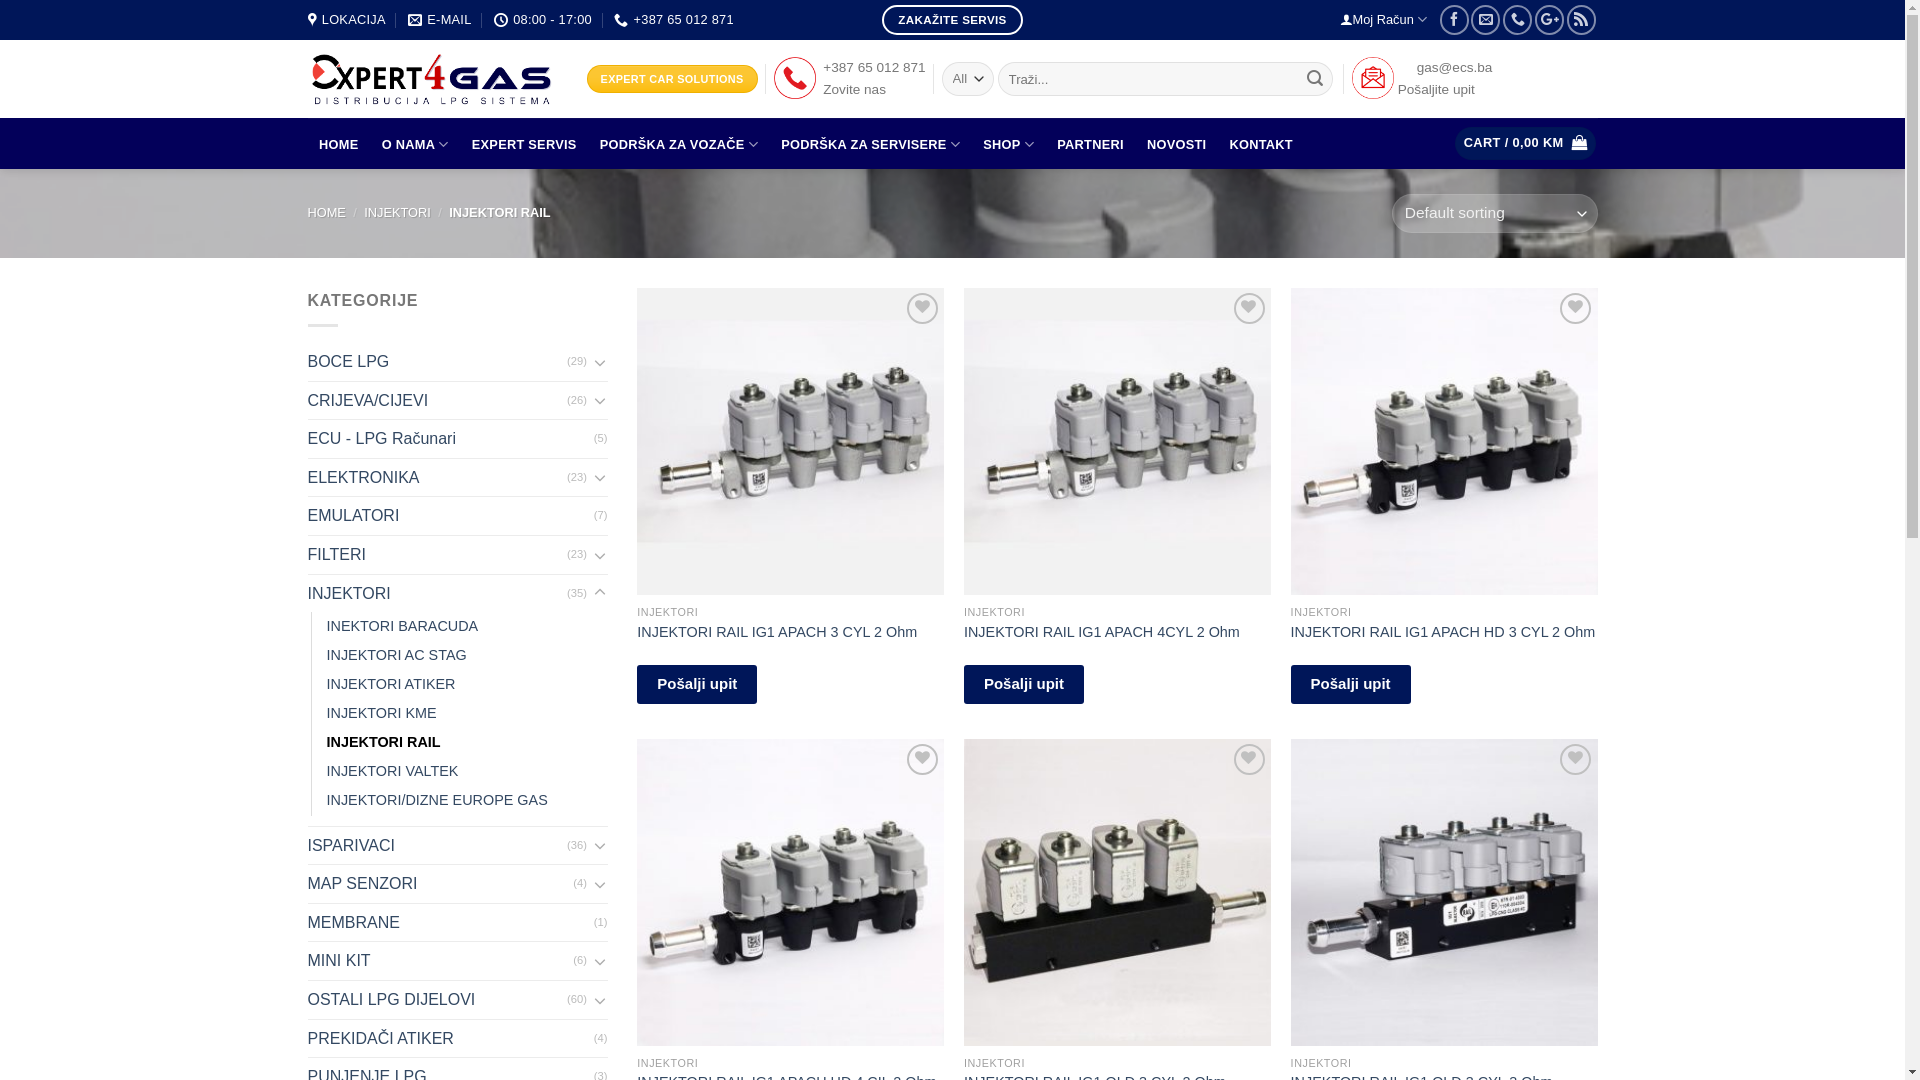 The width and height of the screenshot is (1920, 1080). I want to click on HOME, so click(327, 212).